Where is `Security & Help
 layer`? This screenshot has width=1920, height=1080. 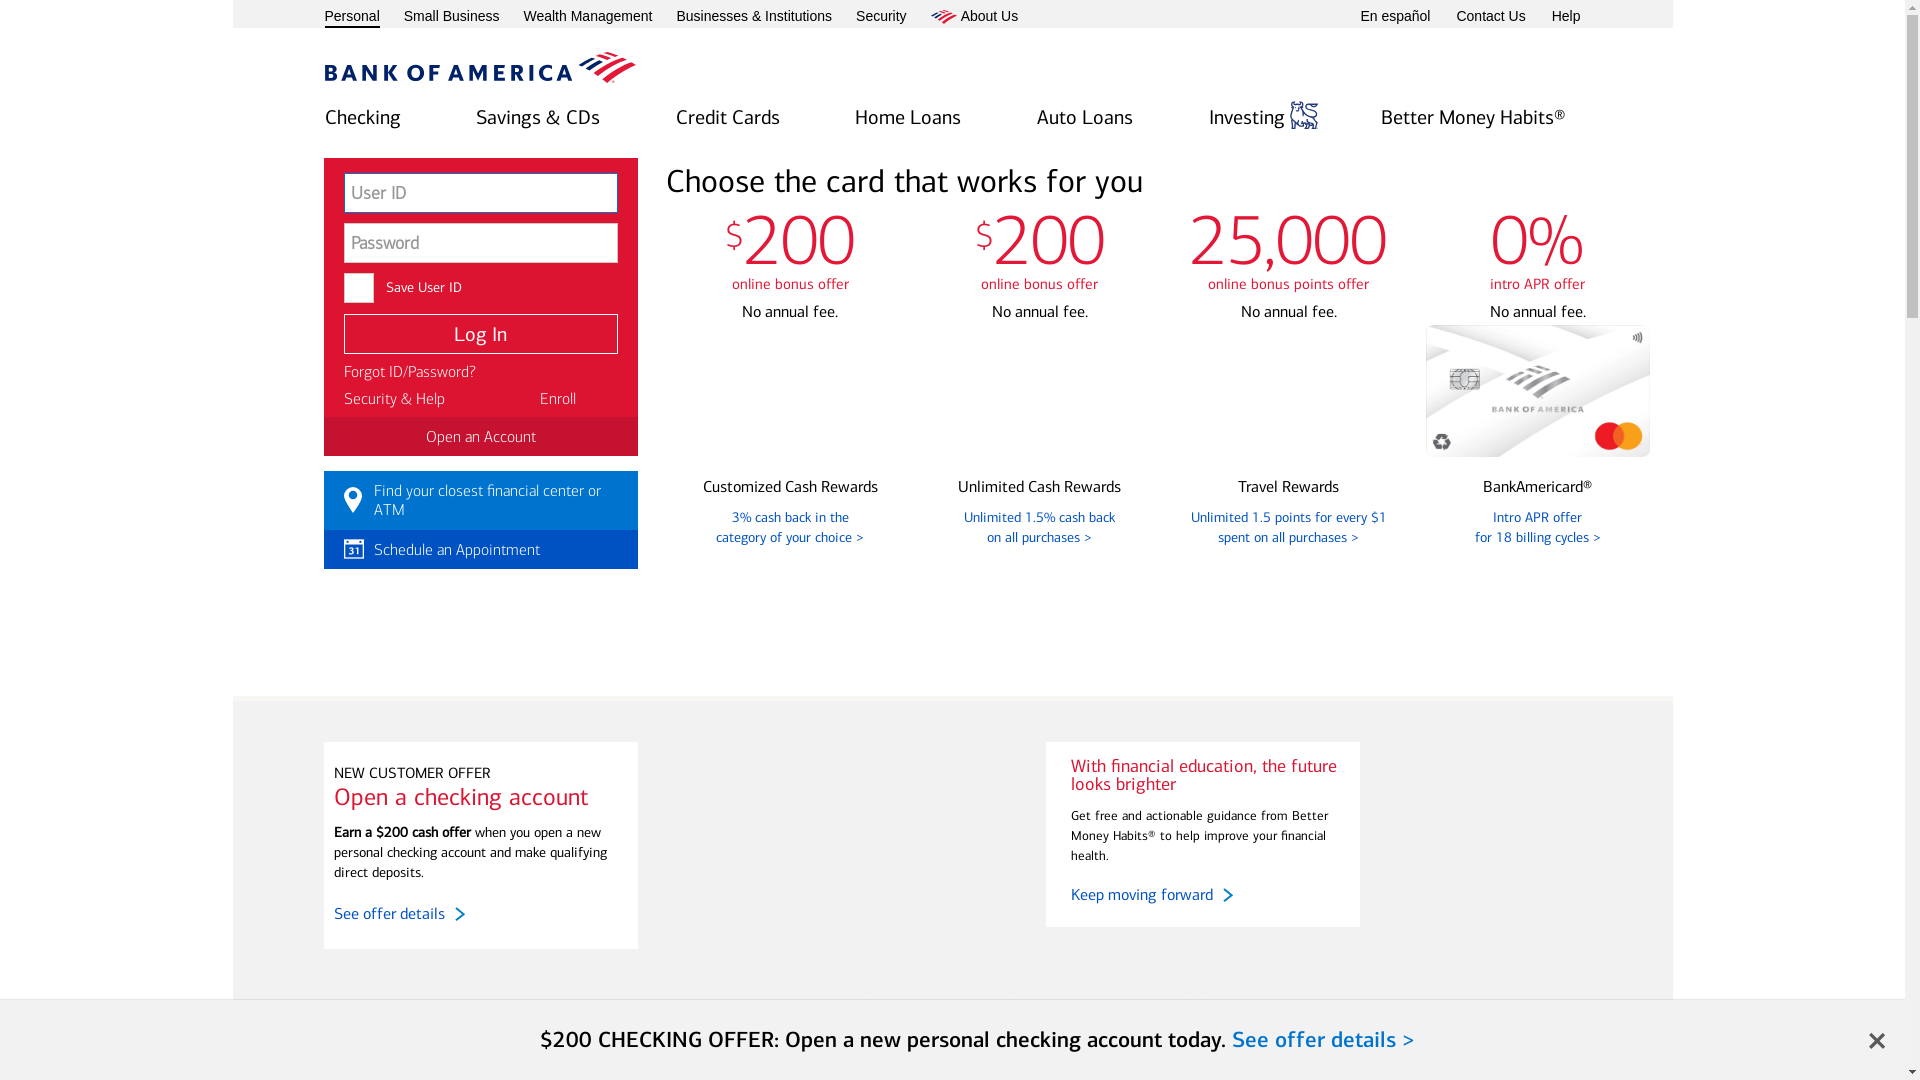 Security & Help
 layer is located at coordinates (394, 398).